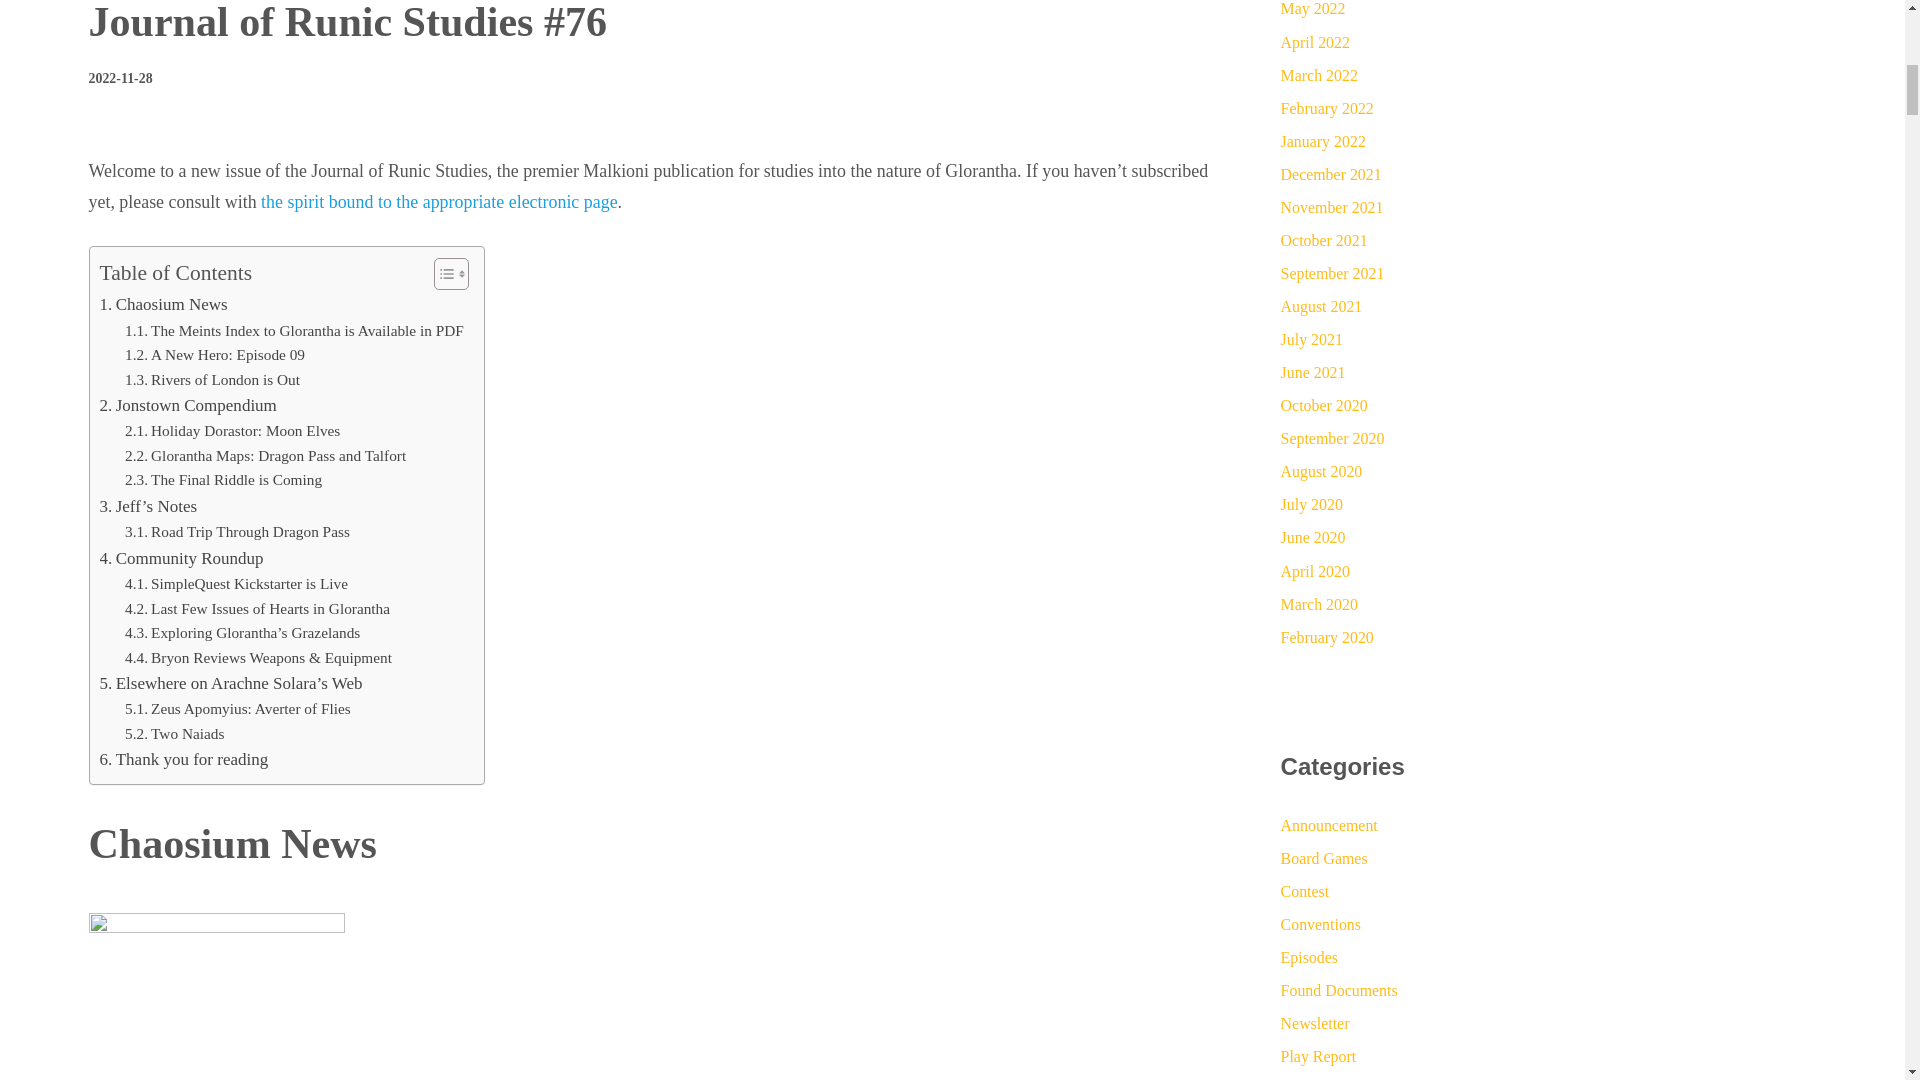 Image resolution: width=1920 pixels, height=1080 pixels. I want to click on Rivers of London is Out, so click(212, 380).